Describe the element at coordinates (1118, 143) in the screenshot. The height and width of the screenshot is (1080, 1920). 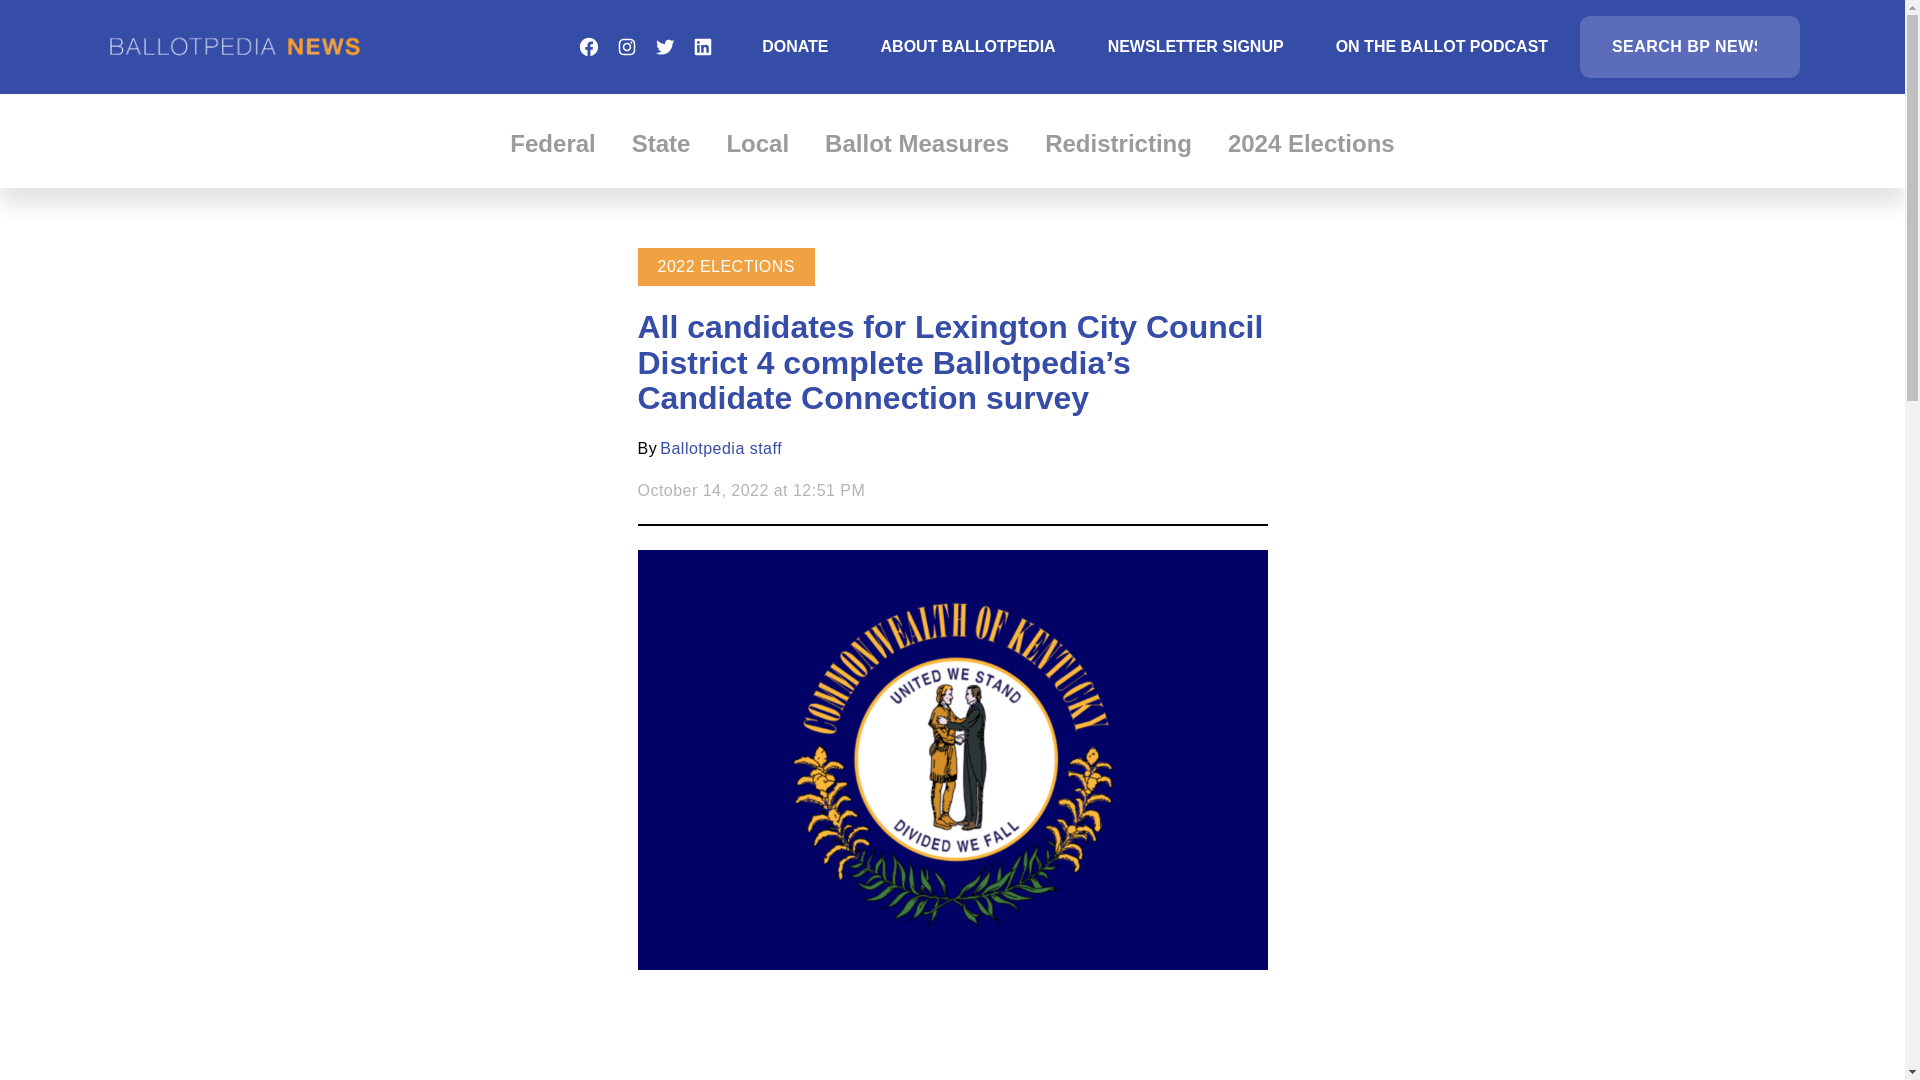
I see `Redistricting` at that location.